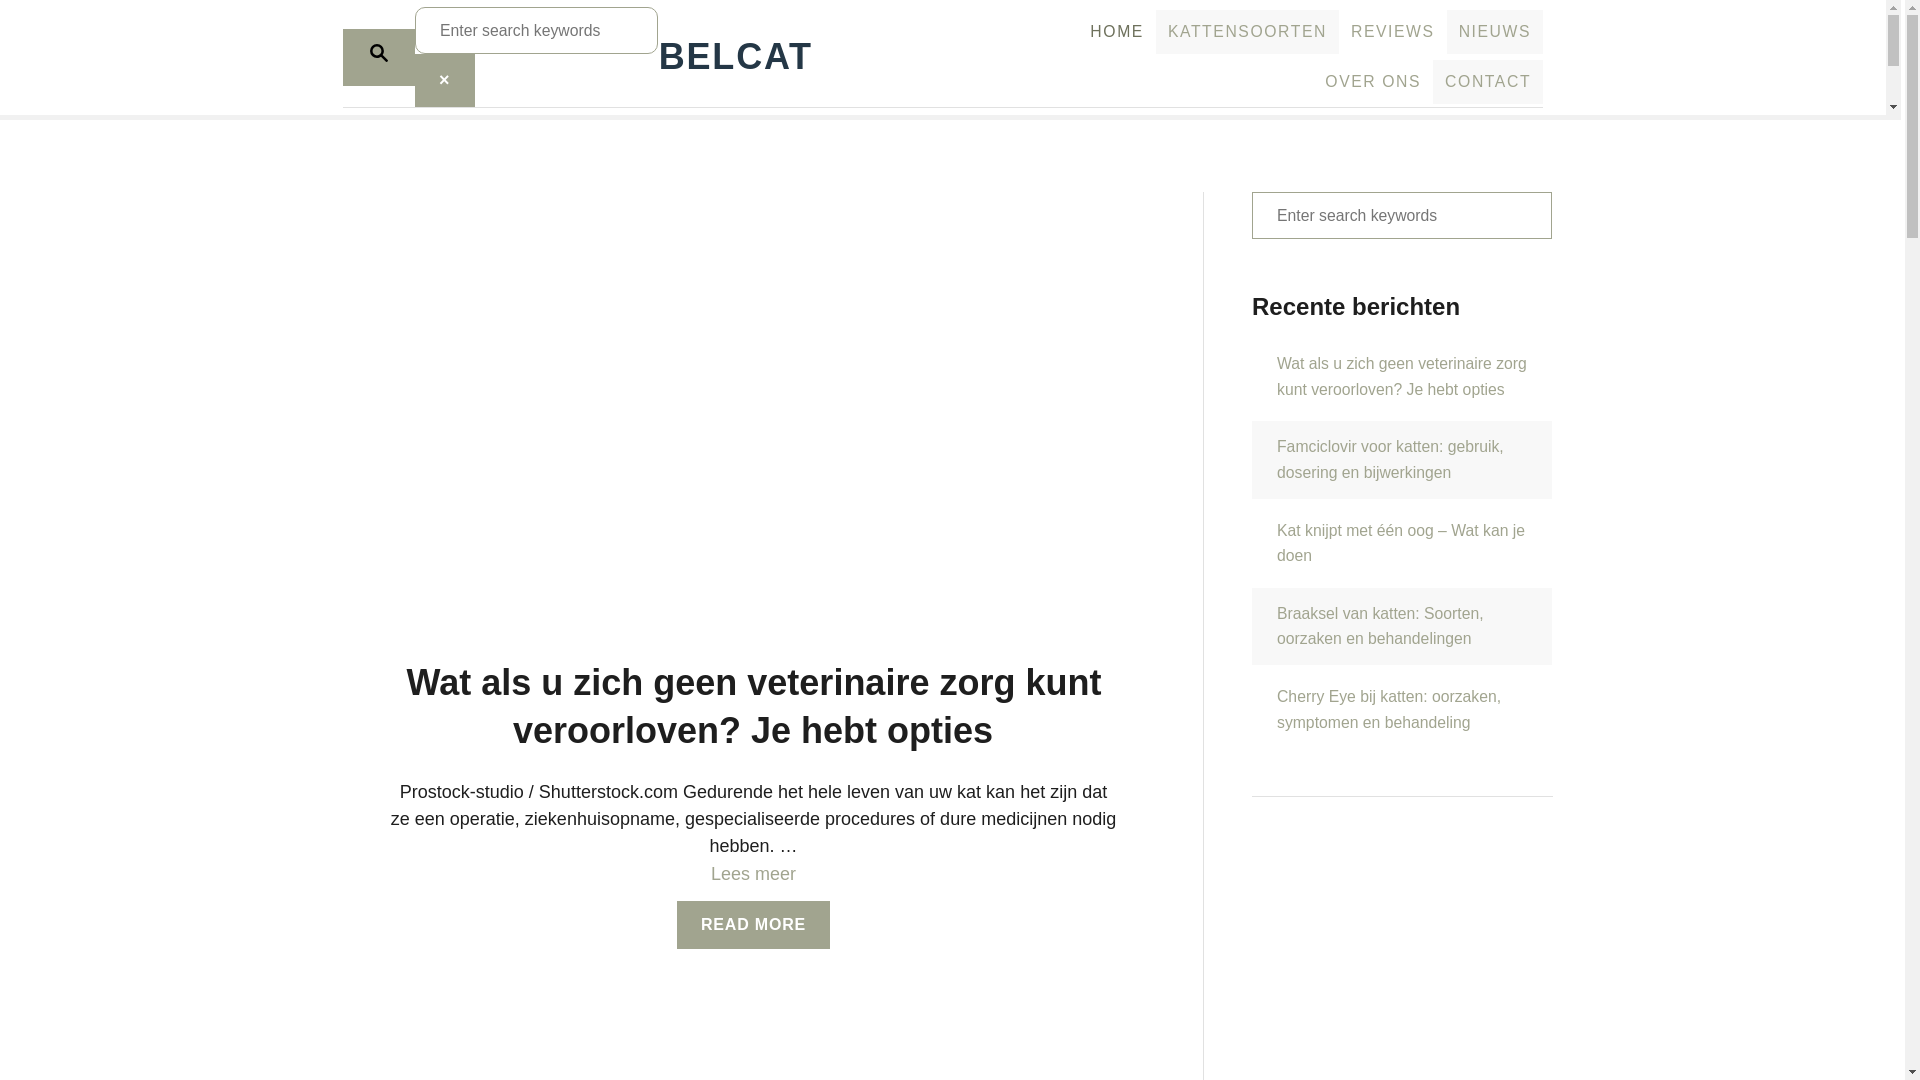 The height and width of the screenshot is (1080, 1920). I want to click on Search for:, so click(536, 30).